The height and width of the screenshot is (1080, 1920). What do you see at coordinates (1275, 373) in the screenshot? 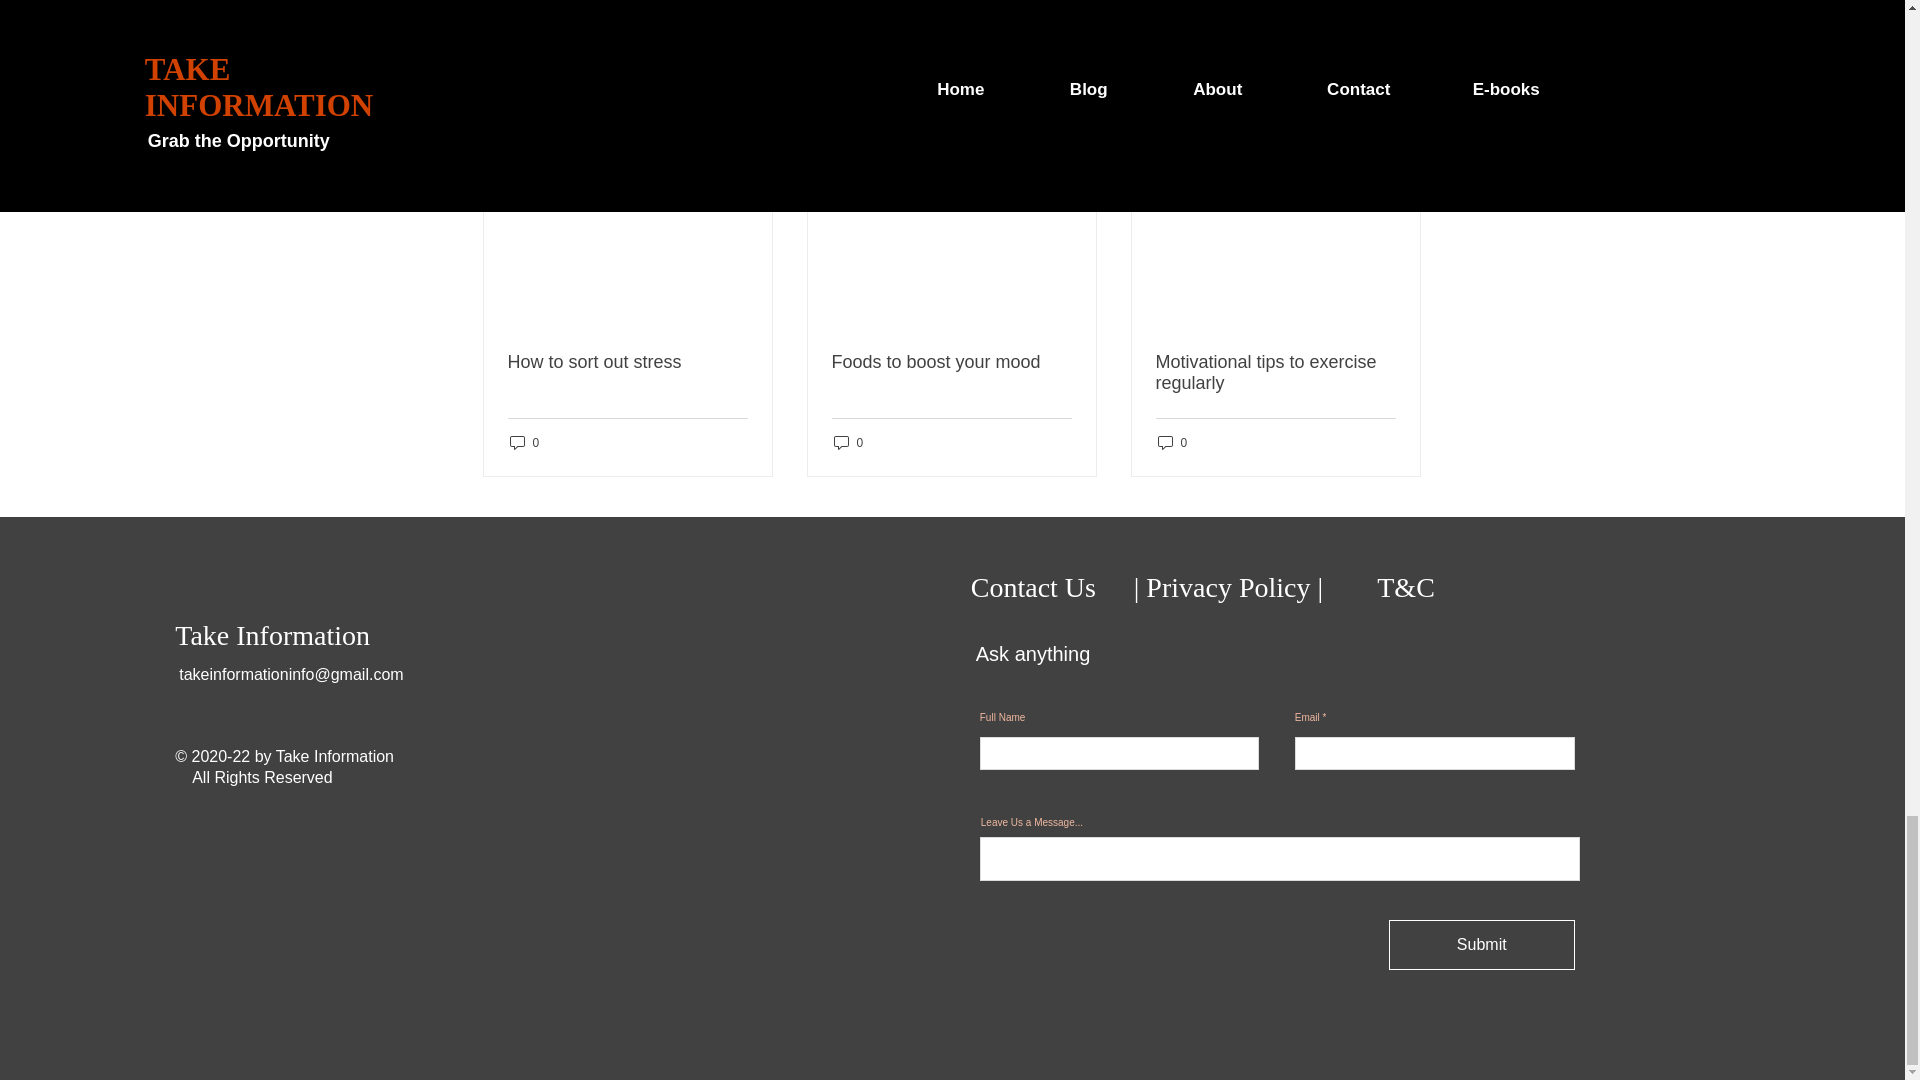
I see `Motivational tips to exercise regularly` at bounding box center [1275, 373].